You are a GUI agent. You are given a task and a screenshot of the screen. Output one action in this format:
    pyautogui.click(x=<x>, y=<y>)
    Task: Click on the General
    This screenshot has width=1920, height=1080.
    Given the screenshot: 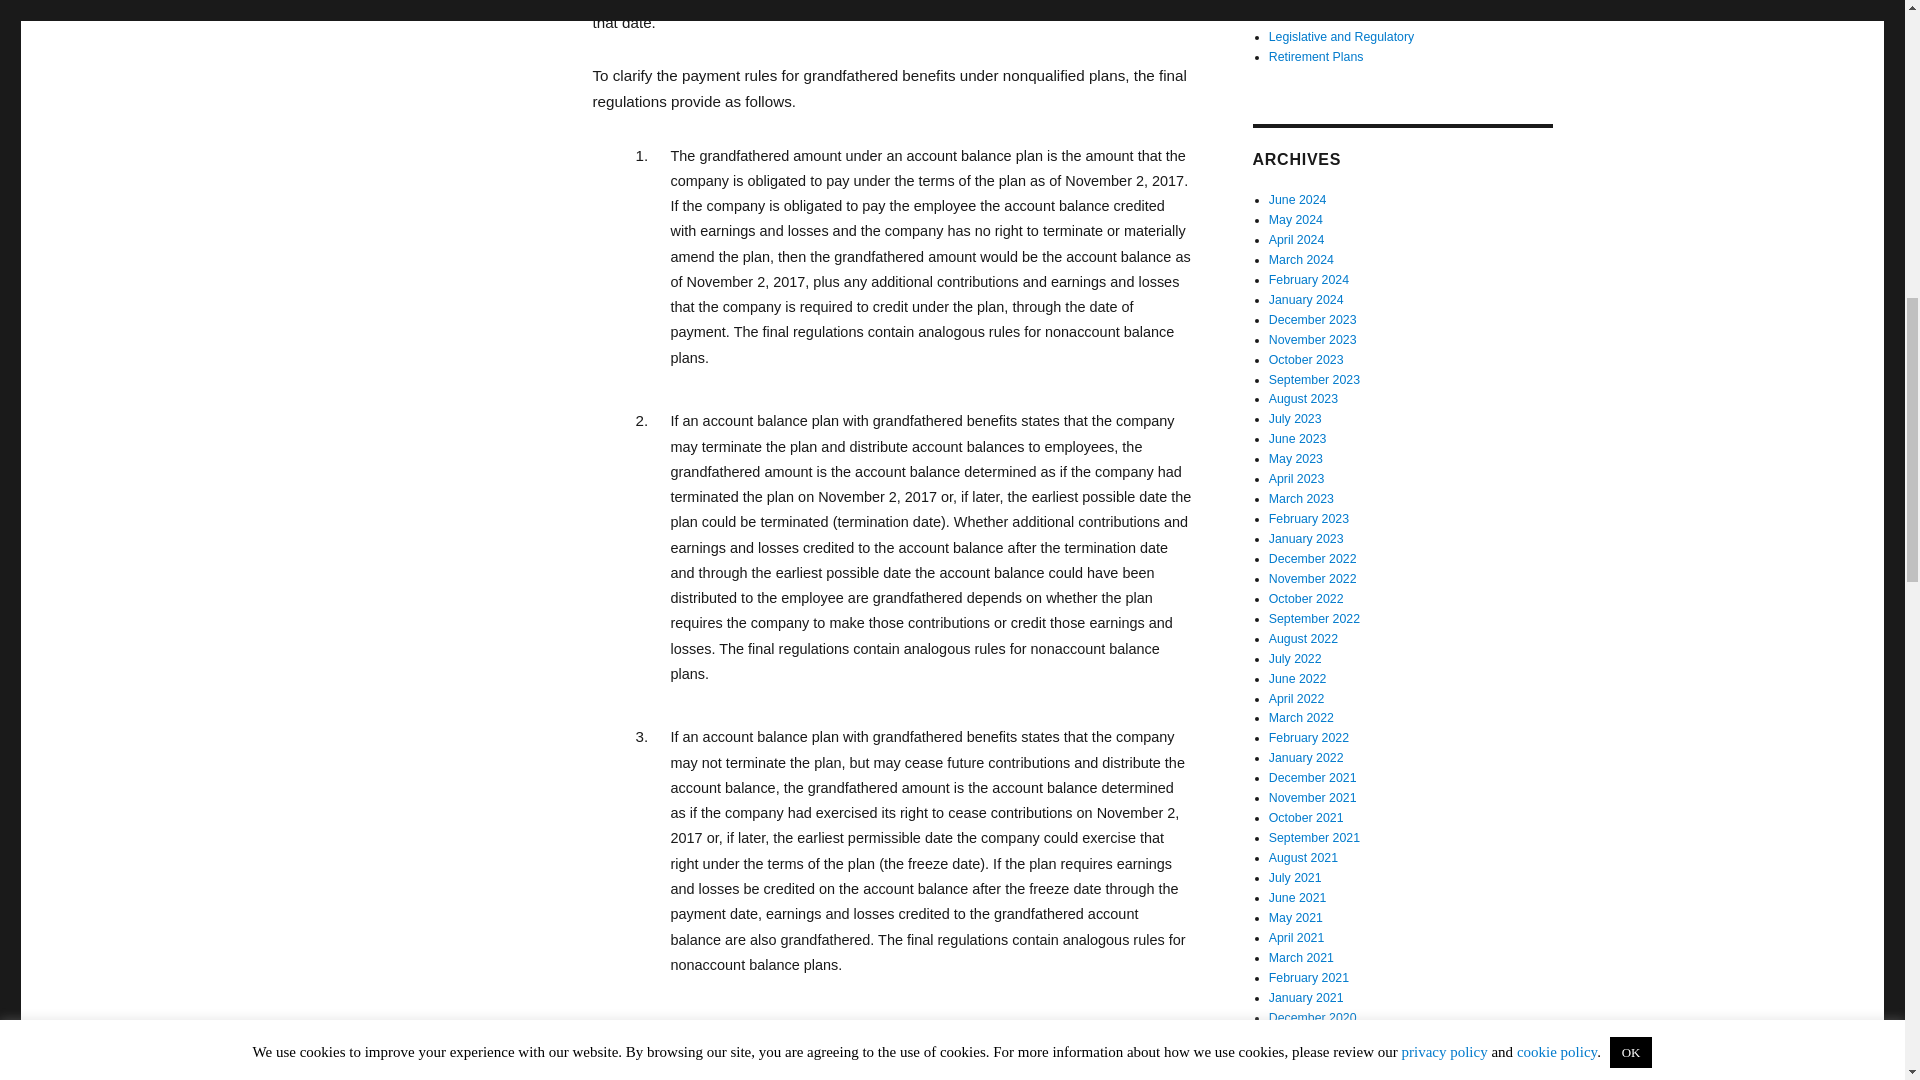 What is the action you would take?
    pyautogui.click(x=1291, y=2)
    